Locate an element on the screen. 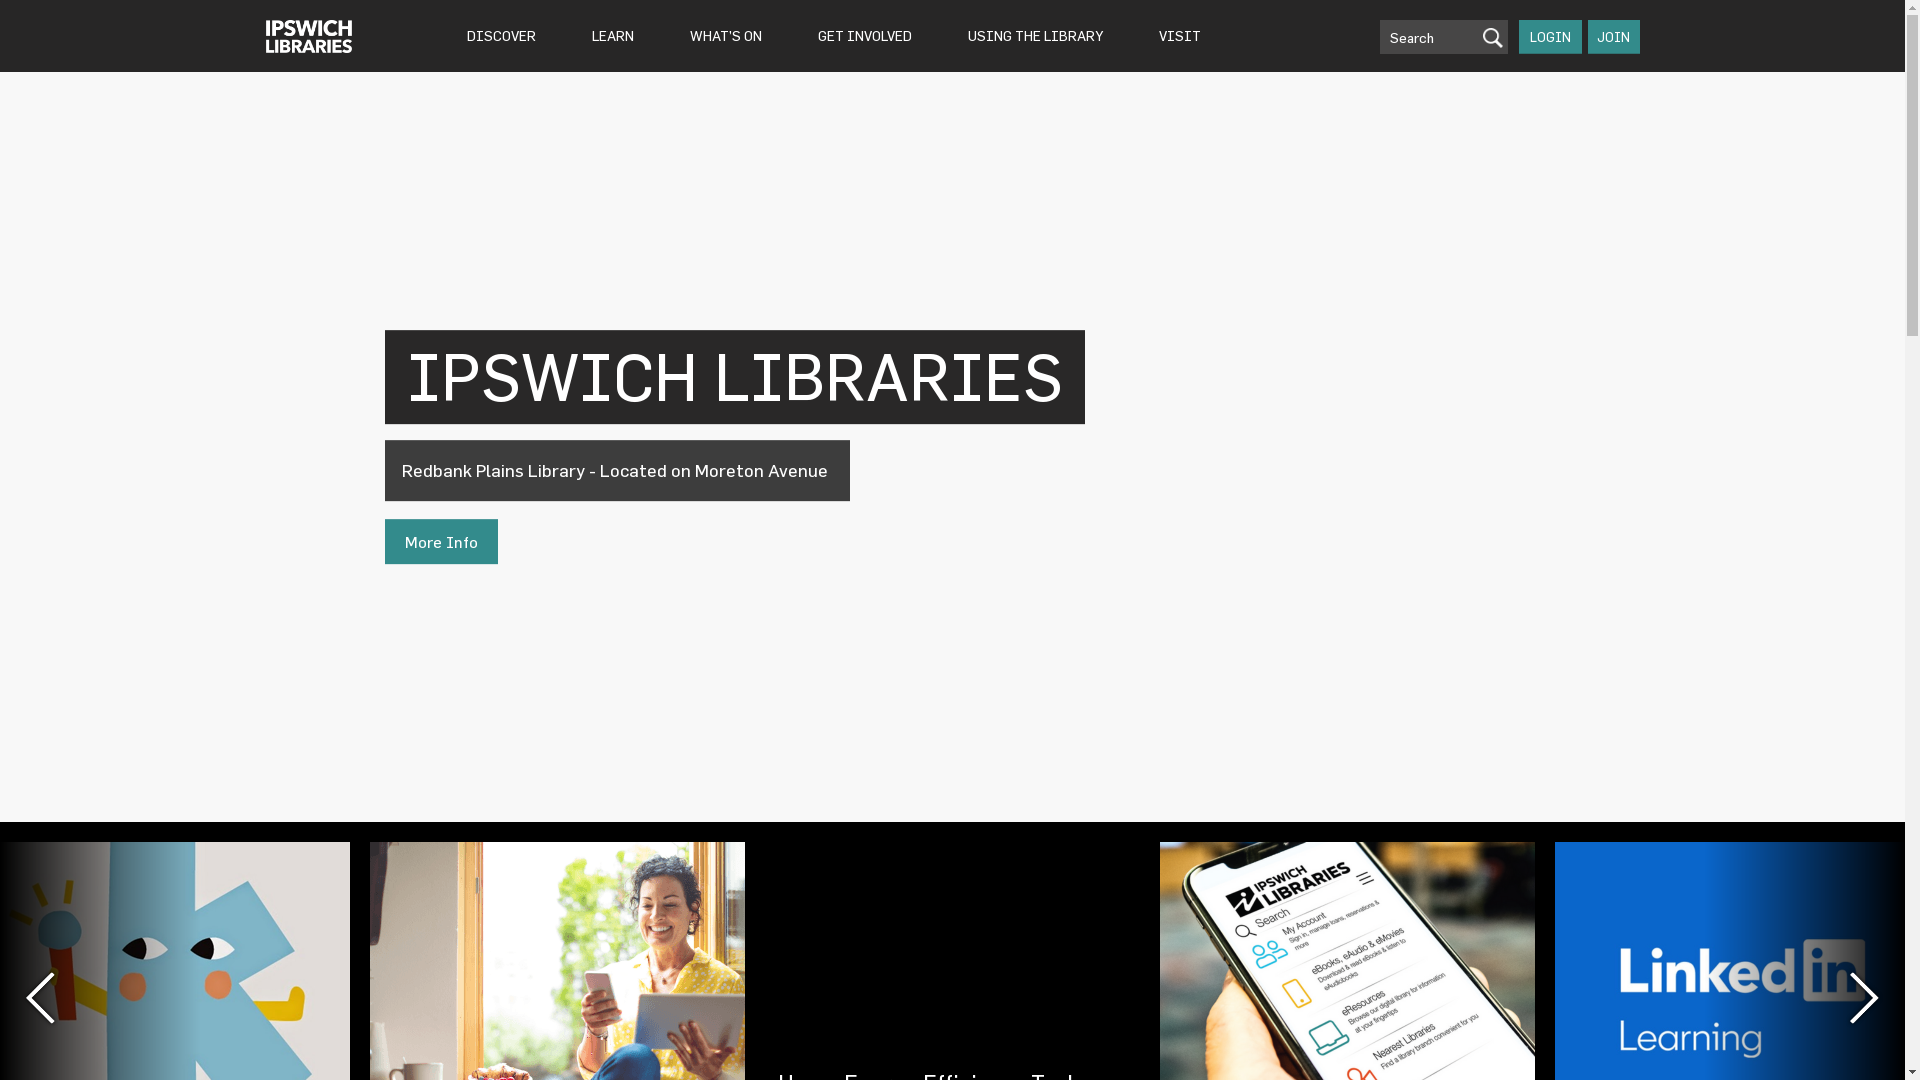  USING THE LIBRARY is located at coordinates (1034, 36).